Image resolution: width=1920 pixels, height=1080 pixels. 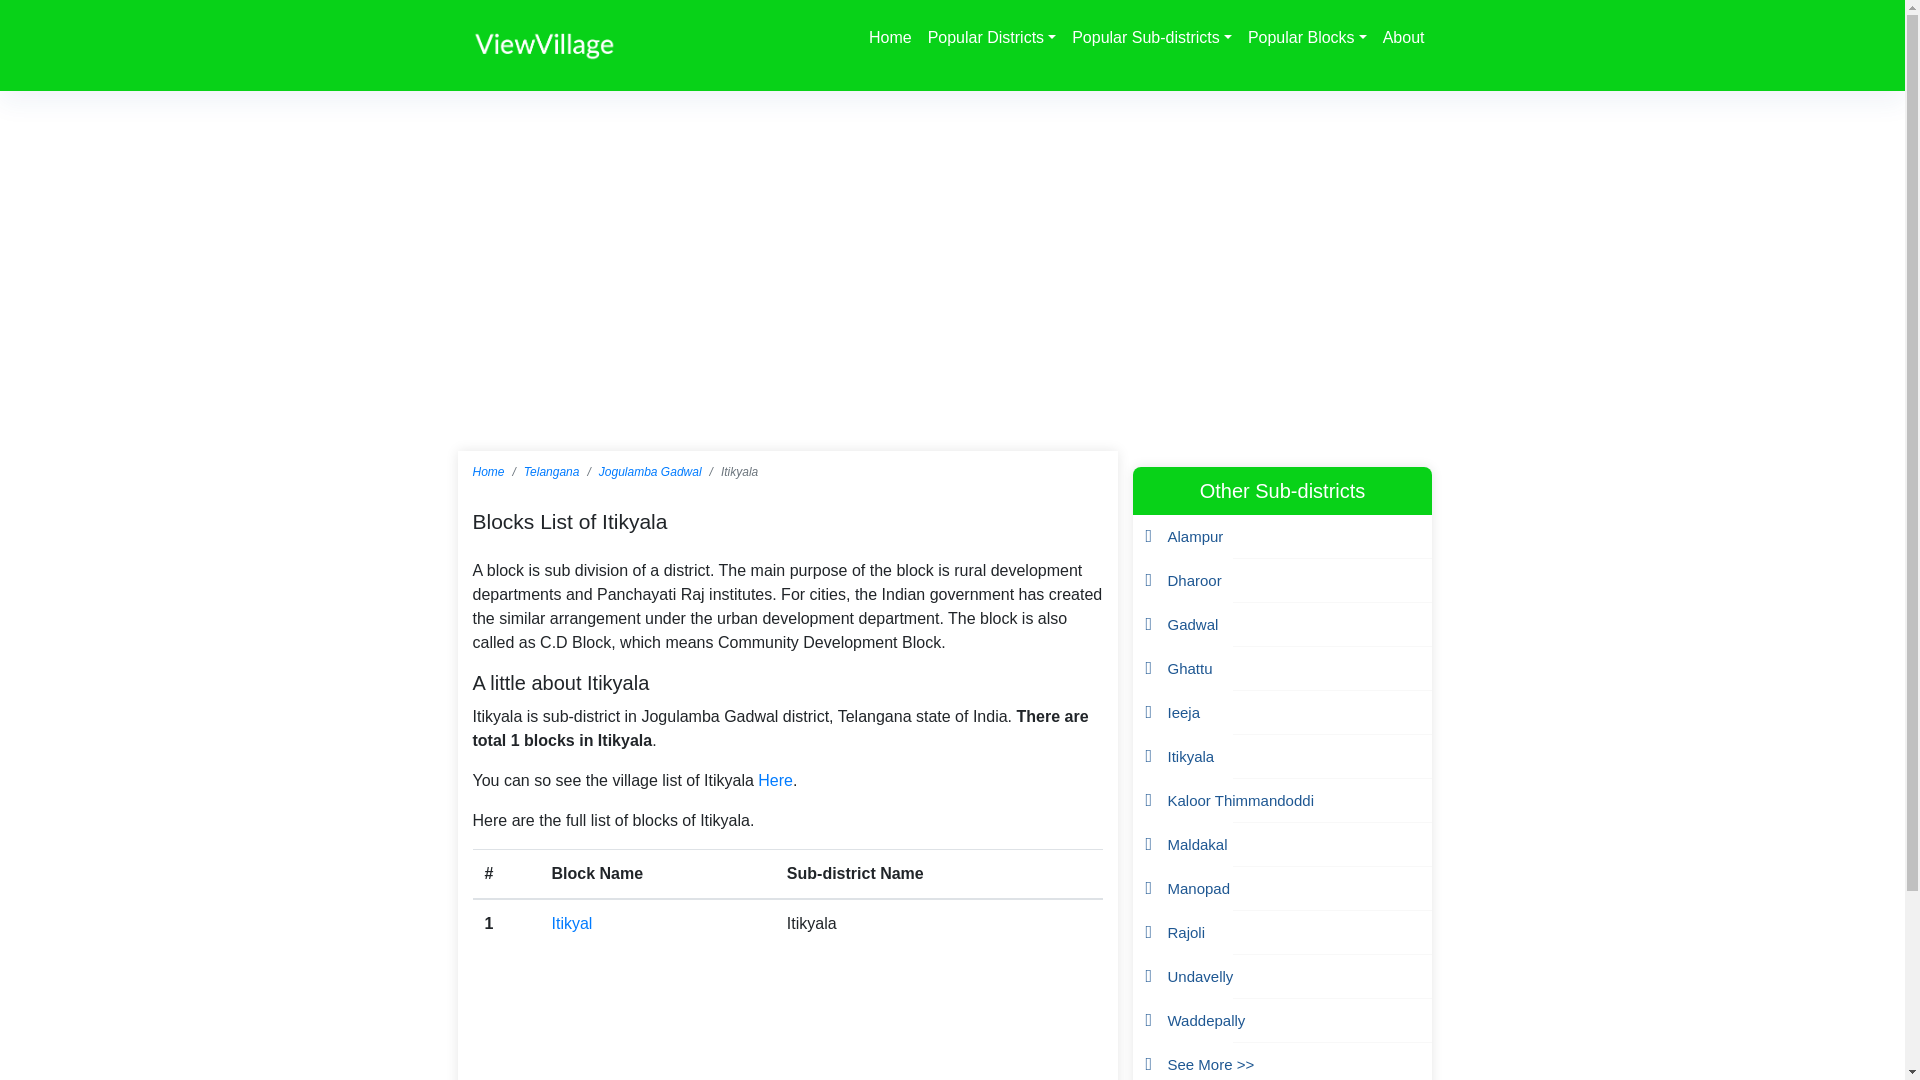 I want to click on Home, so click(x=488, y=472).